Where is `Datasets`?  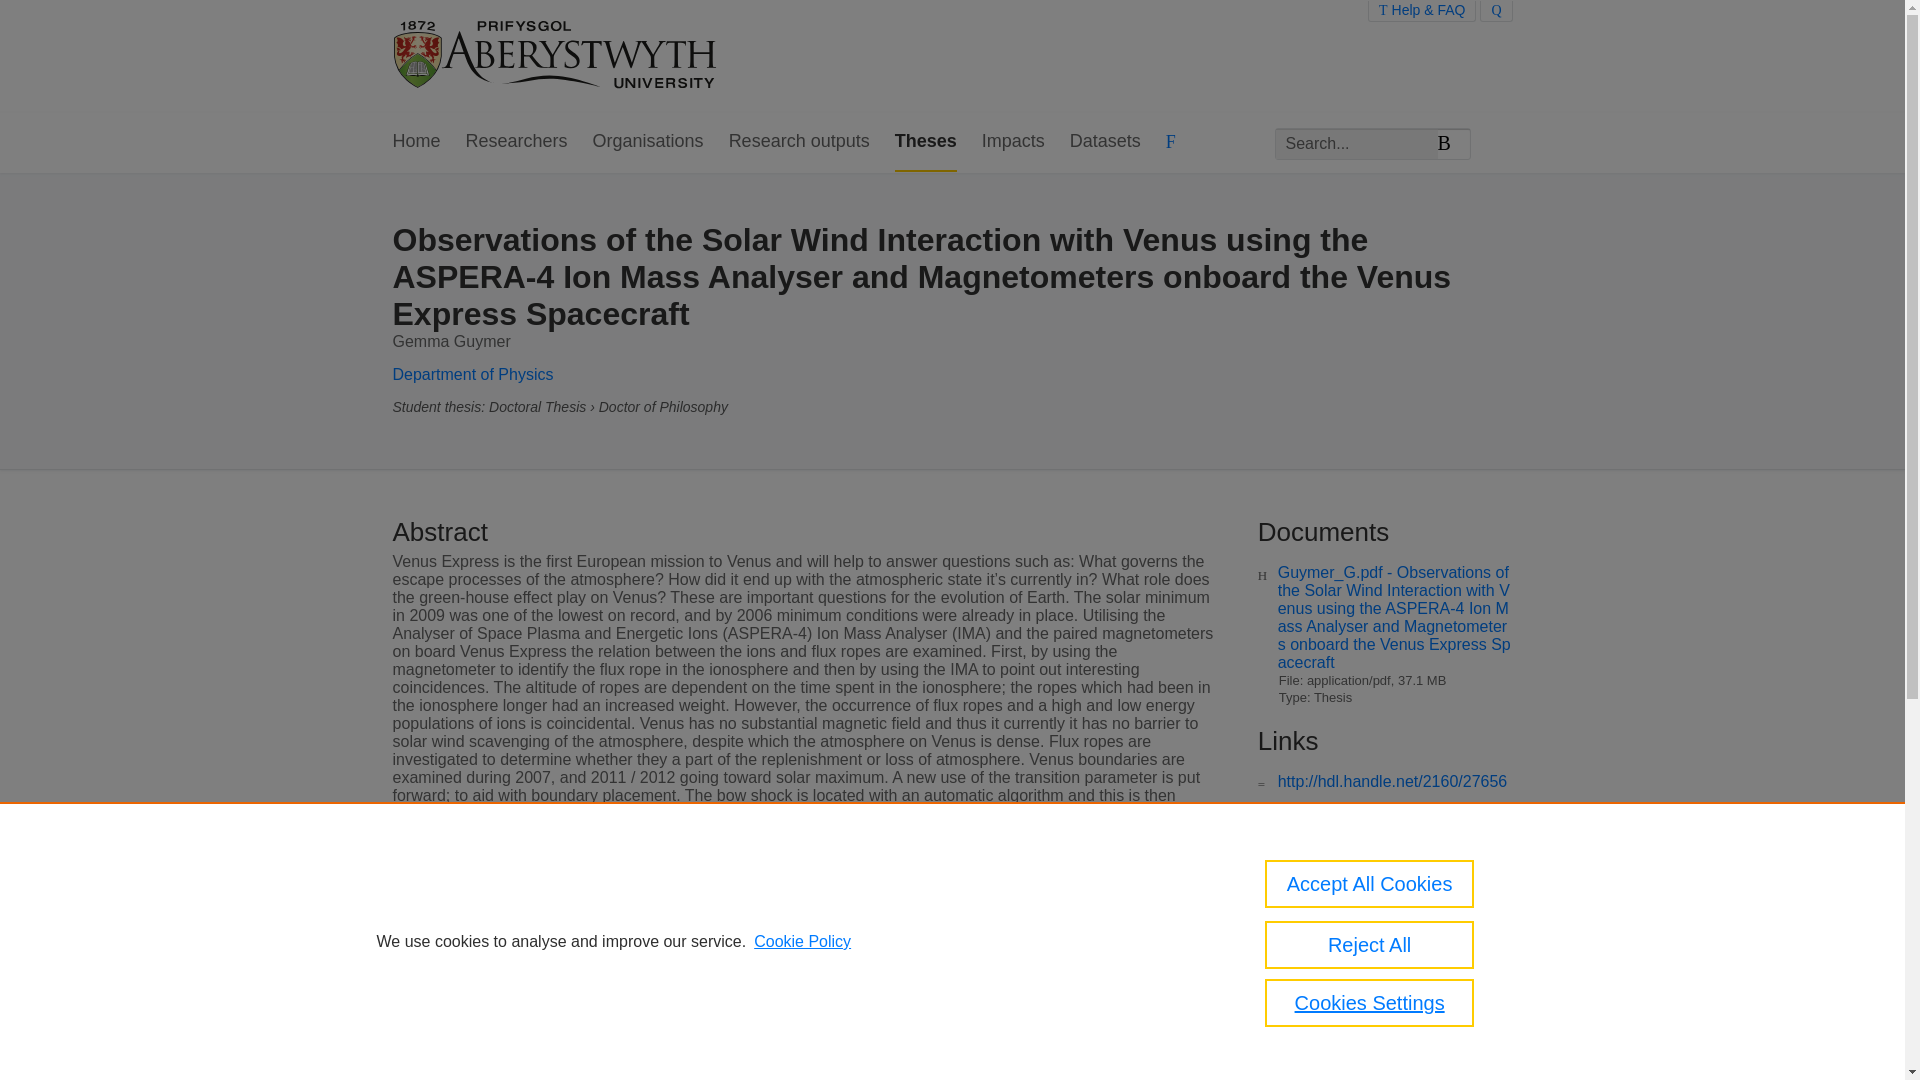
Datasets is located at coordinates (1104, 142).